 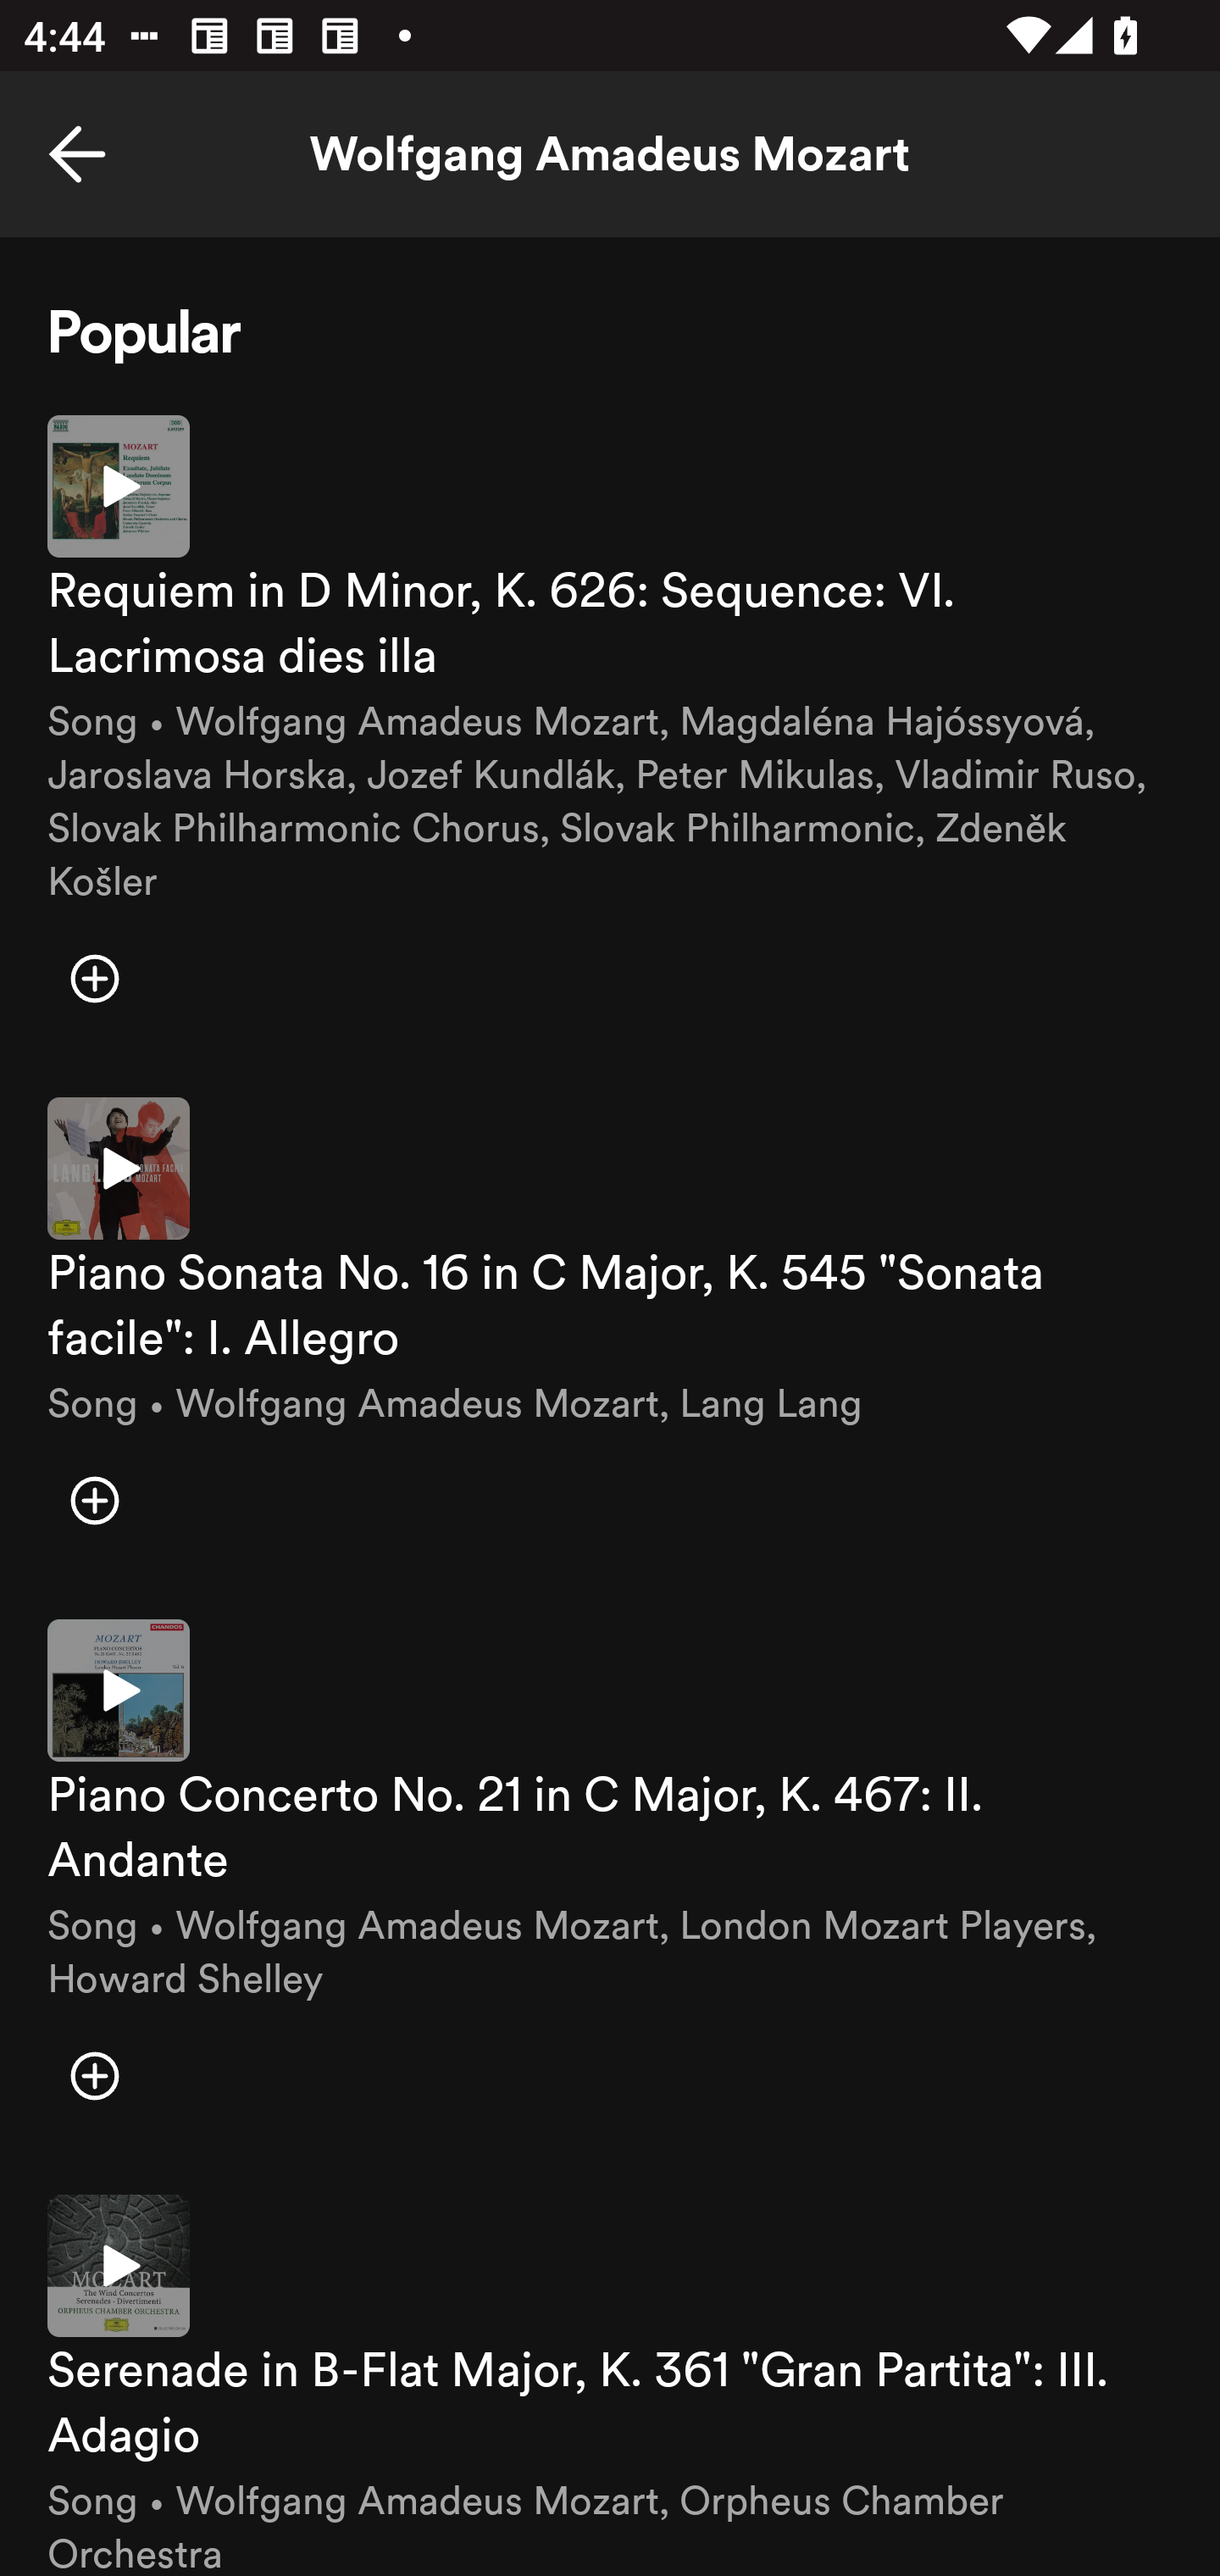 I want to click on Add item, so click(x=94, y=979).